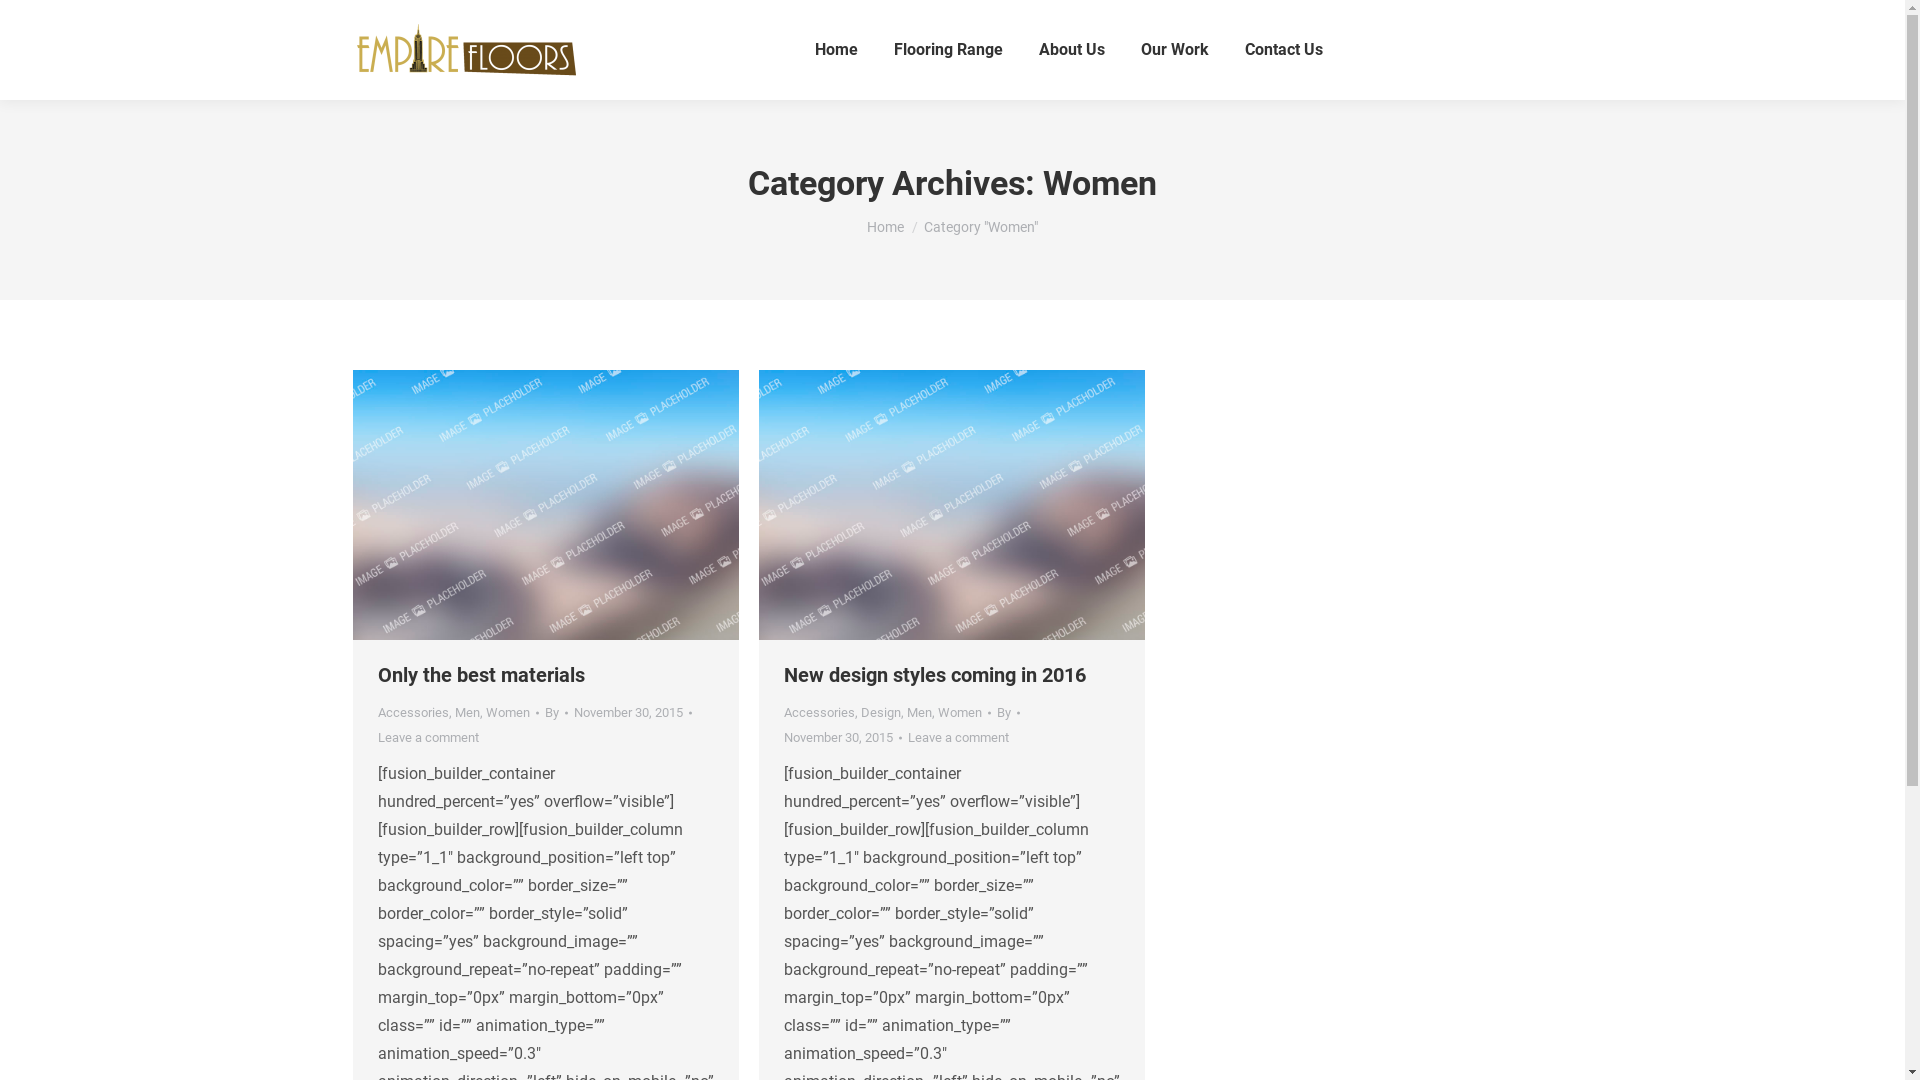  Describe the element at coordinates (880, 712) in the screenshot. I see `Design` at that location.